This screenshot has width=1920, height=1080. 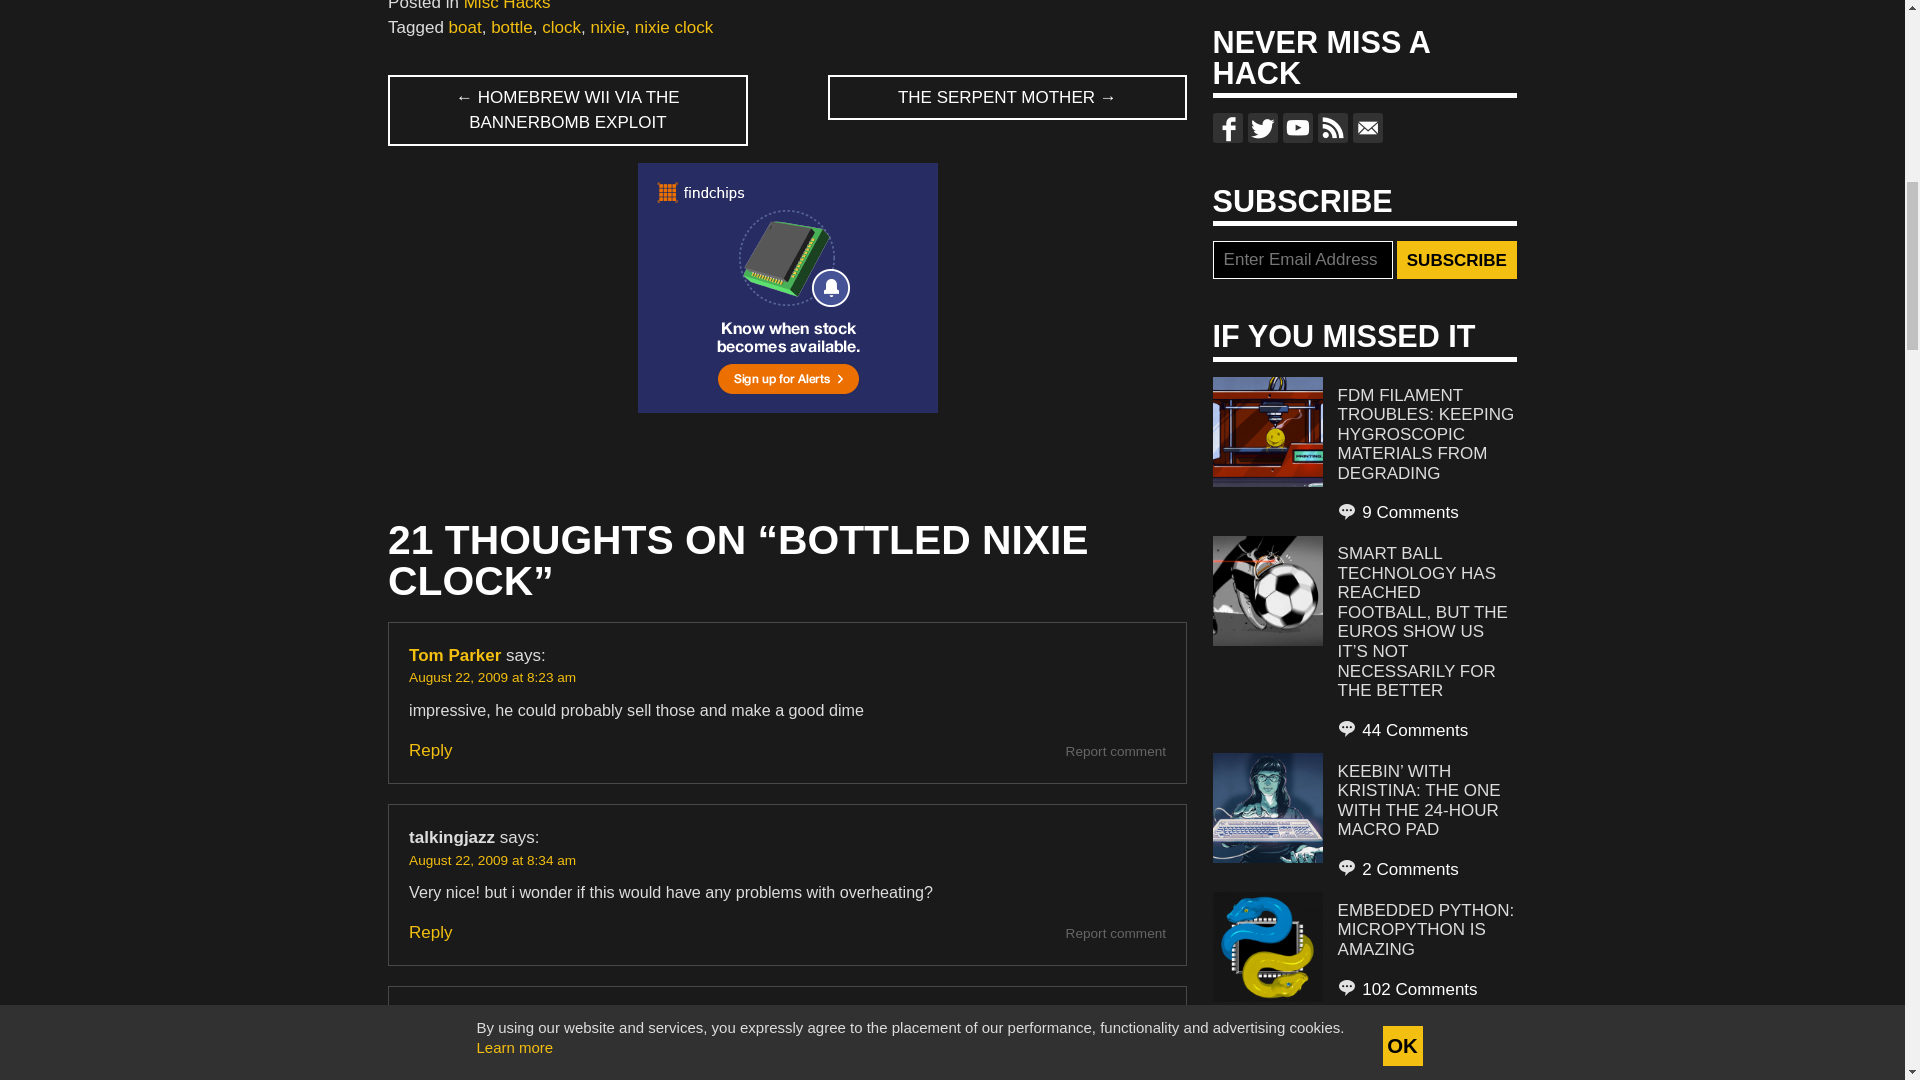 What do you see at coordinates (674, 27) in the screenshot?
I see `nixie clock` at bounding box center [674, 27].